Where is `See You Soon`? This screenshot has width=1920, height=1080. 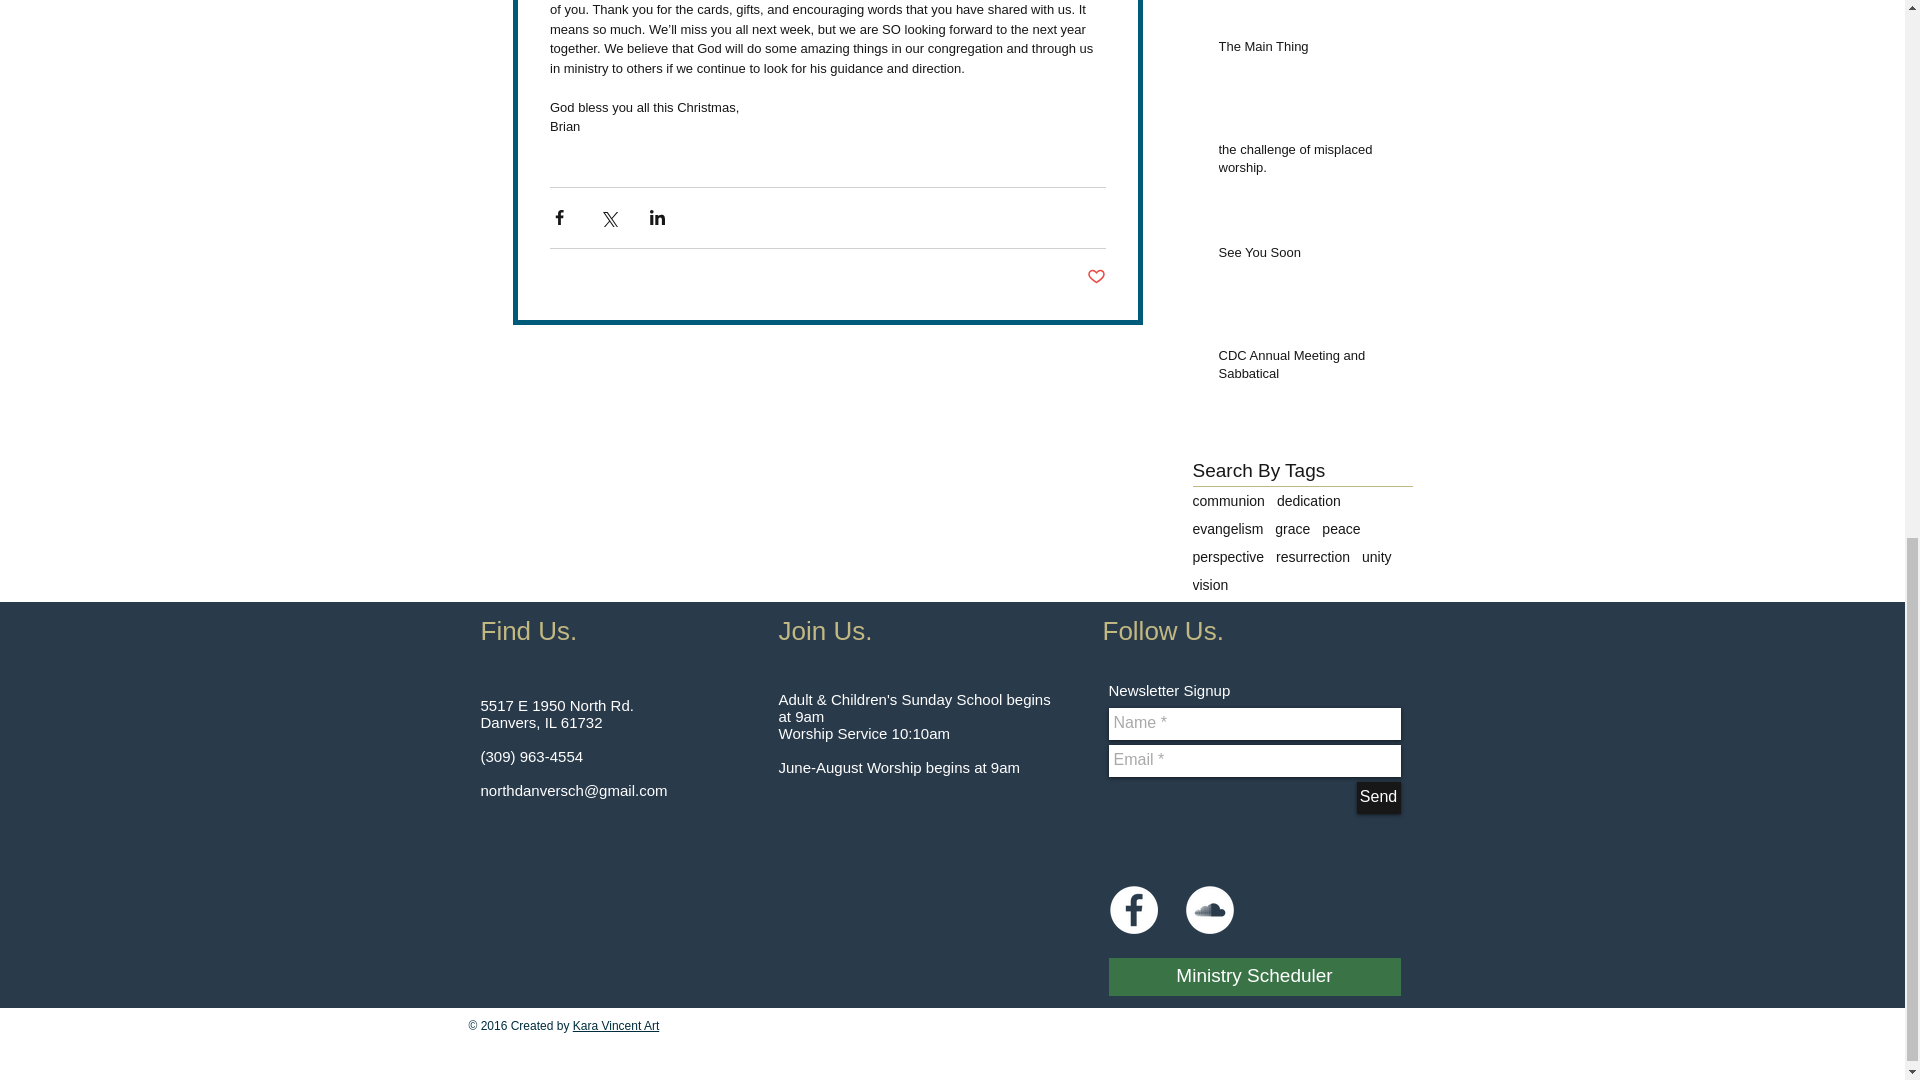 See You Soon is located at coordinates (1308, 257).